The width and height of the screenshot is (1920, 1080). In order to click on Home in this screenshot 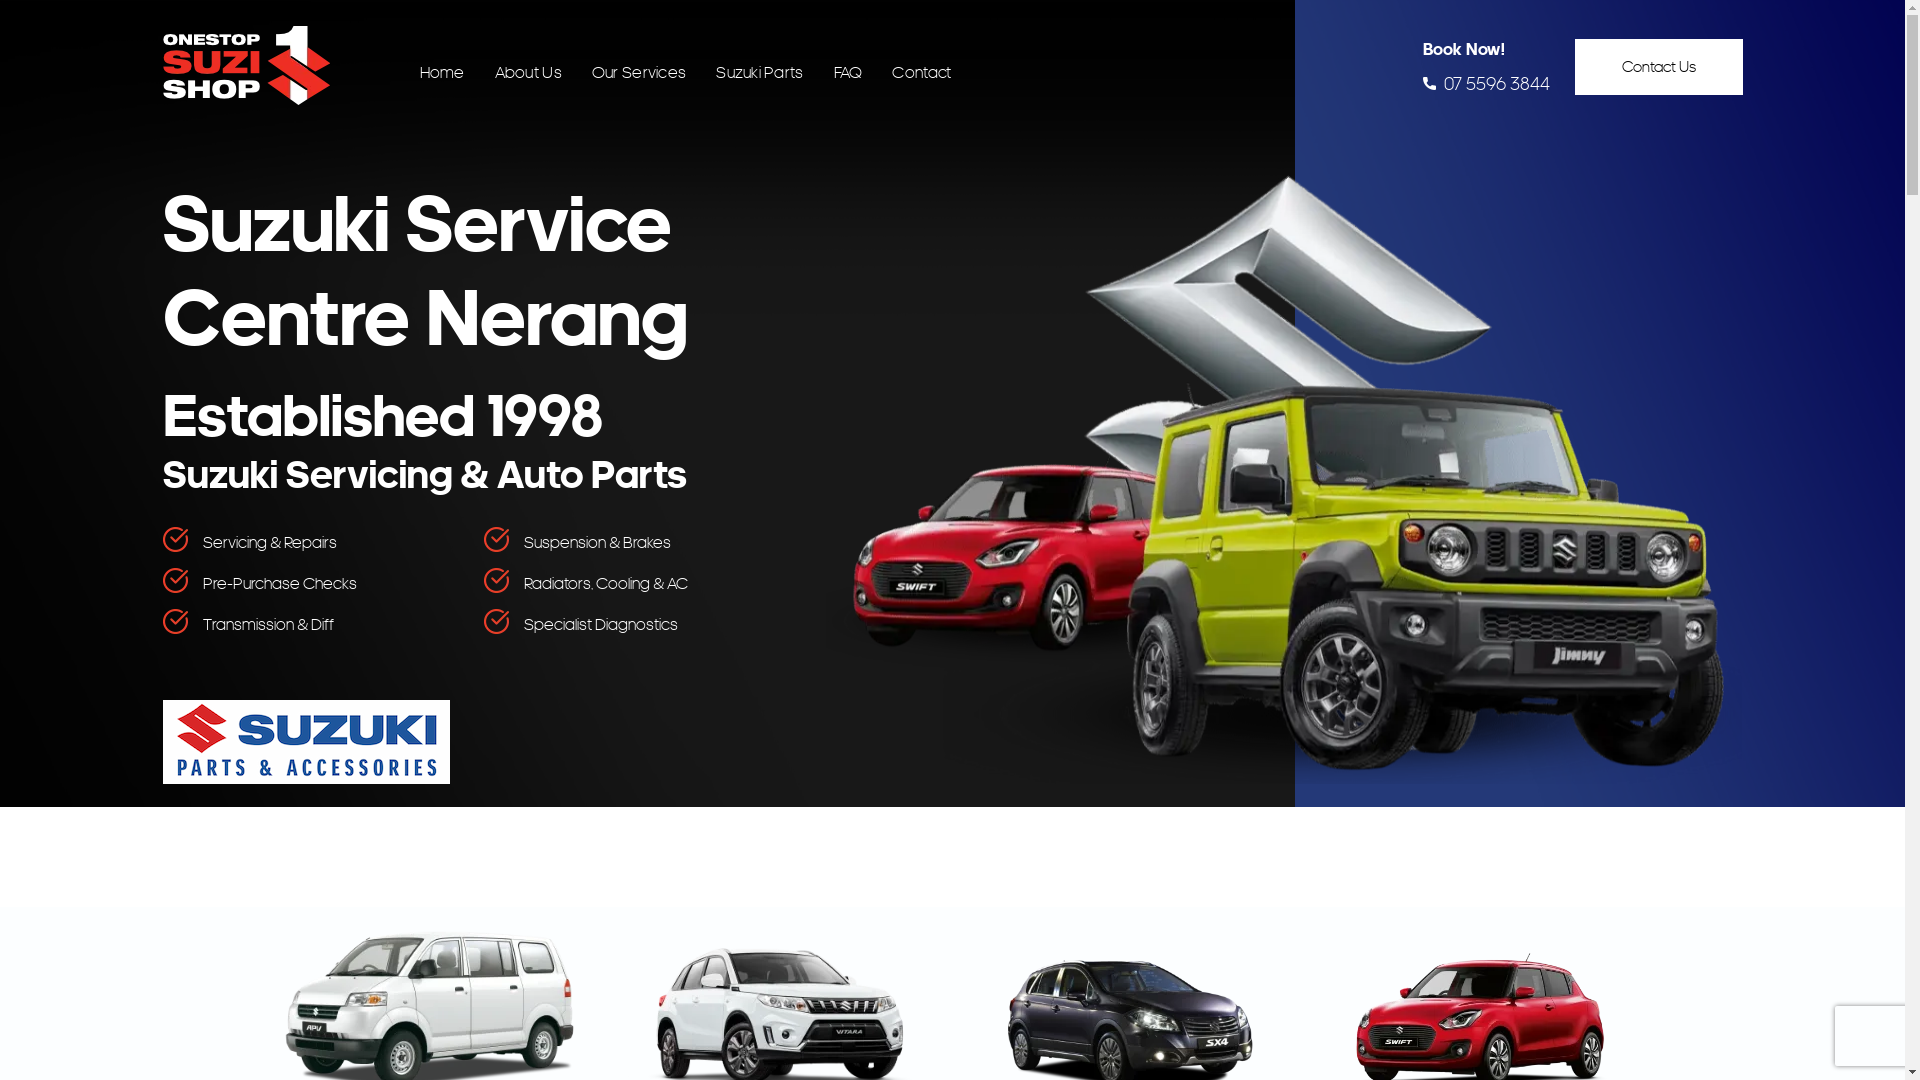, I will do `click(442, 72)`.